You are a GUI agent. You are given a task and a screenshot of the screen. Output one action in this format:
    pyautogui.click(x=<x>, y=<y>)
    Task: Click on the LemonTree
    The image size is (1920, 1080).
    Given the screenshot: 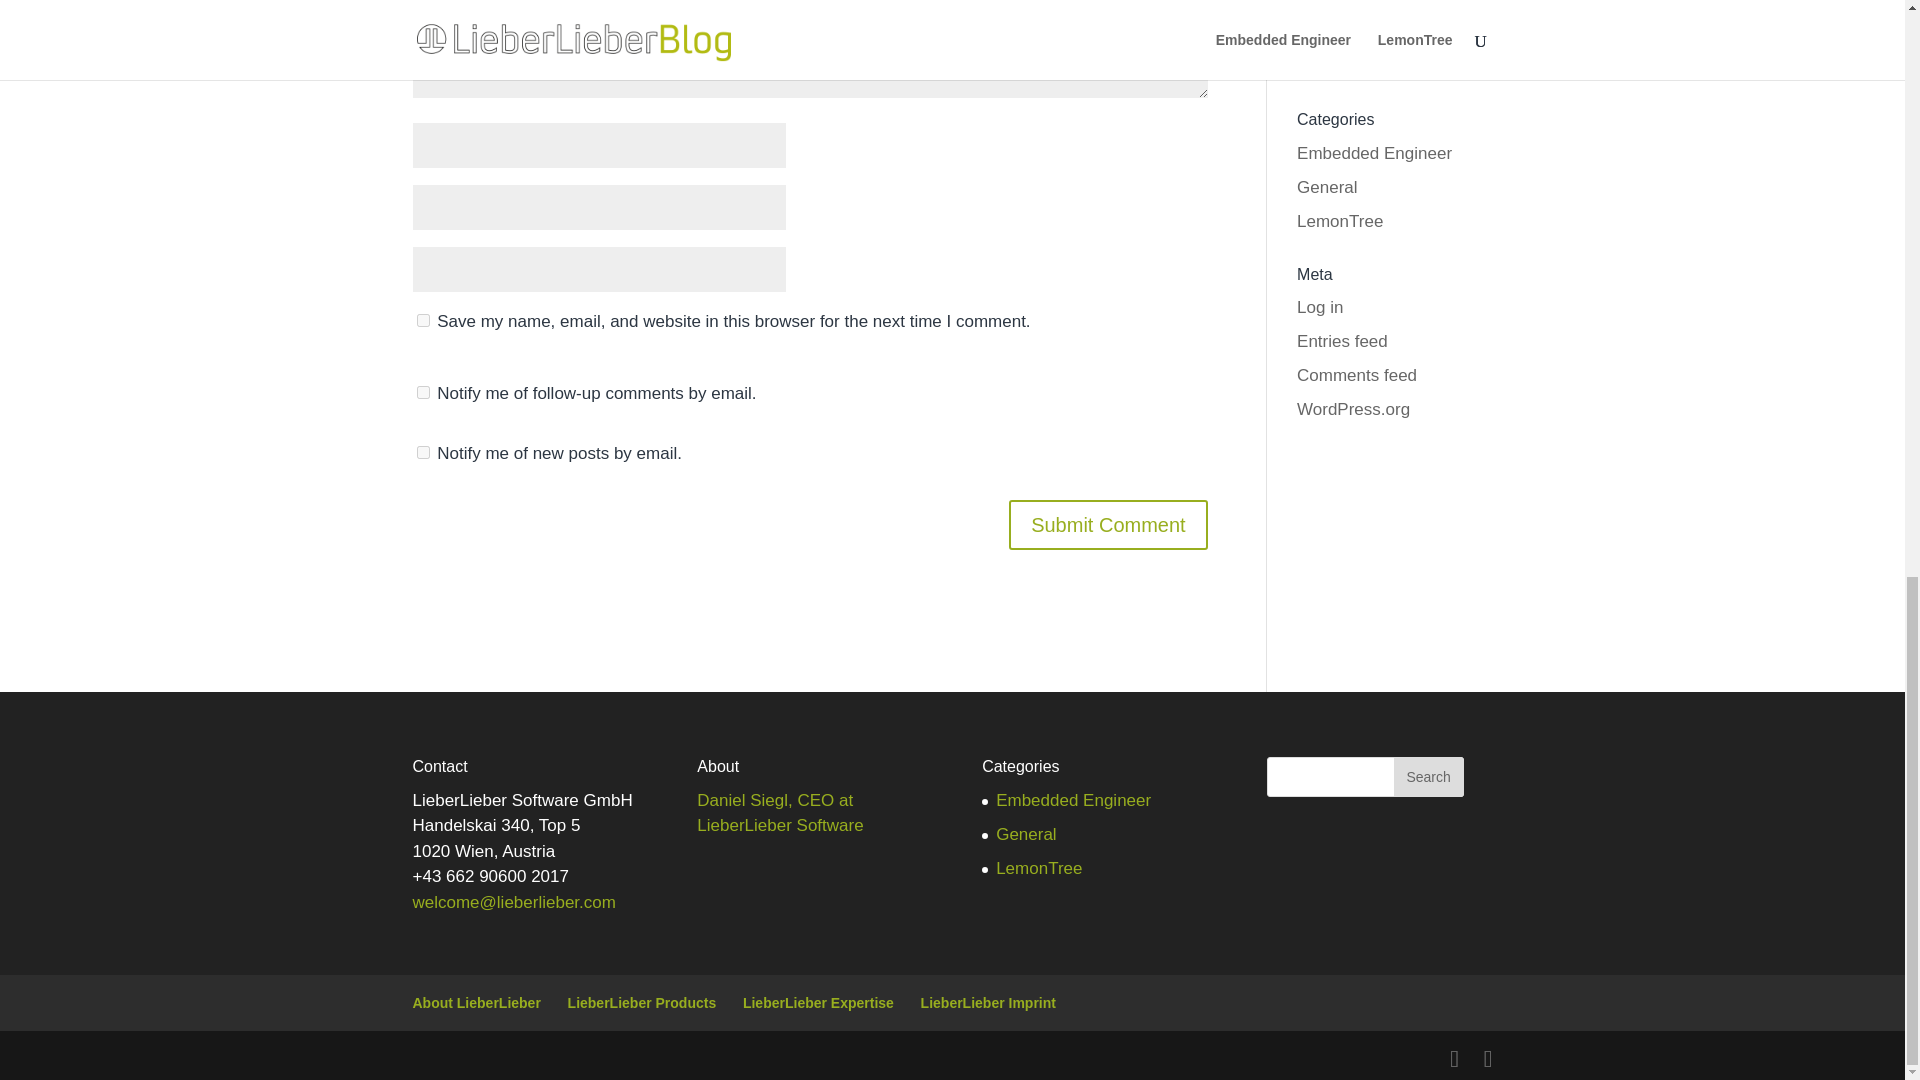 What is the action you would take?
    pyautogui.click(x=1039, y=868)
    